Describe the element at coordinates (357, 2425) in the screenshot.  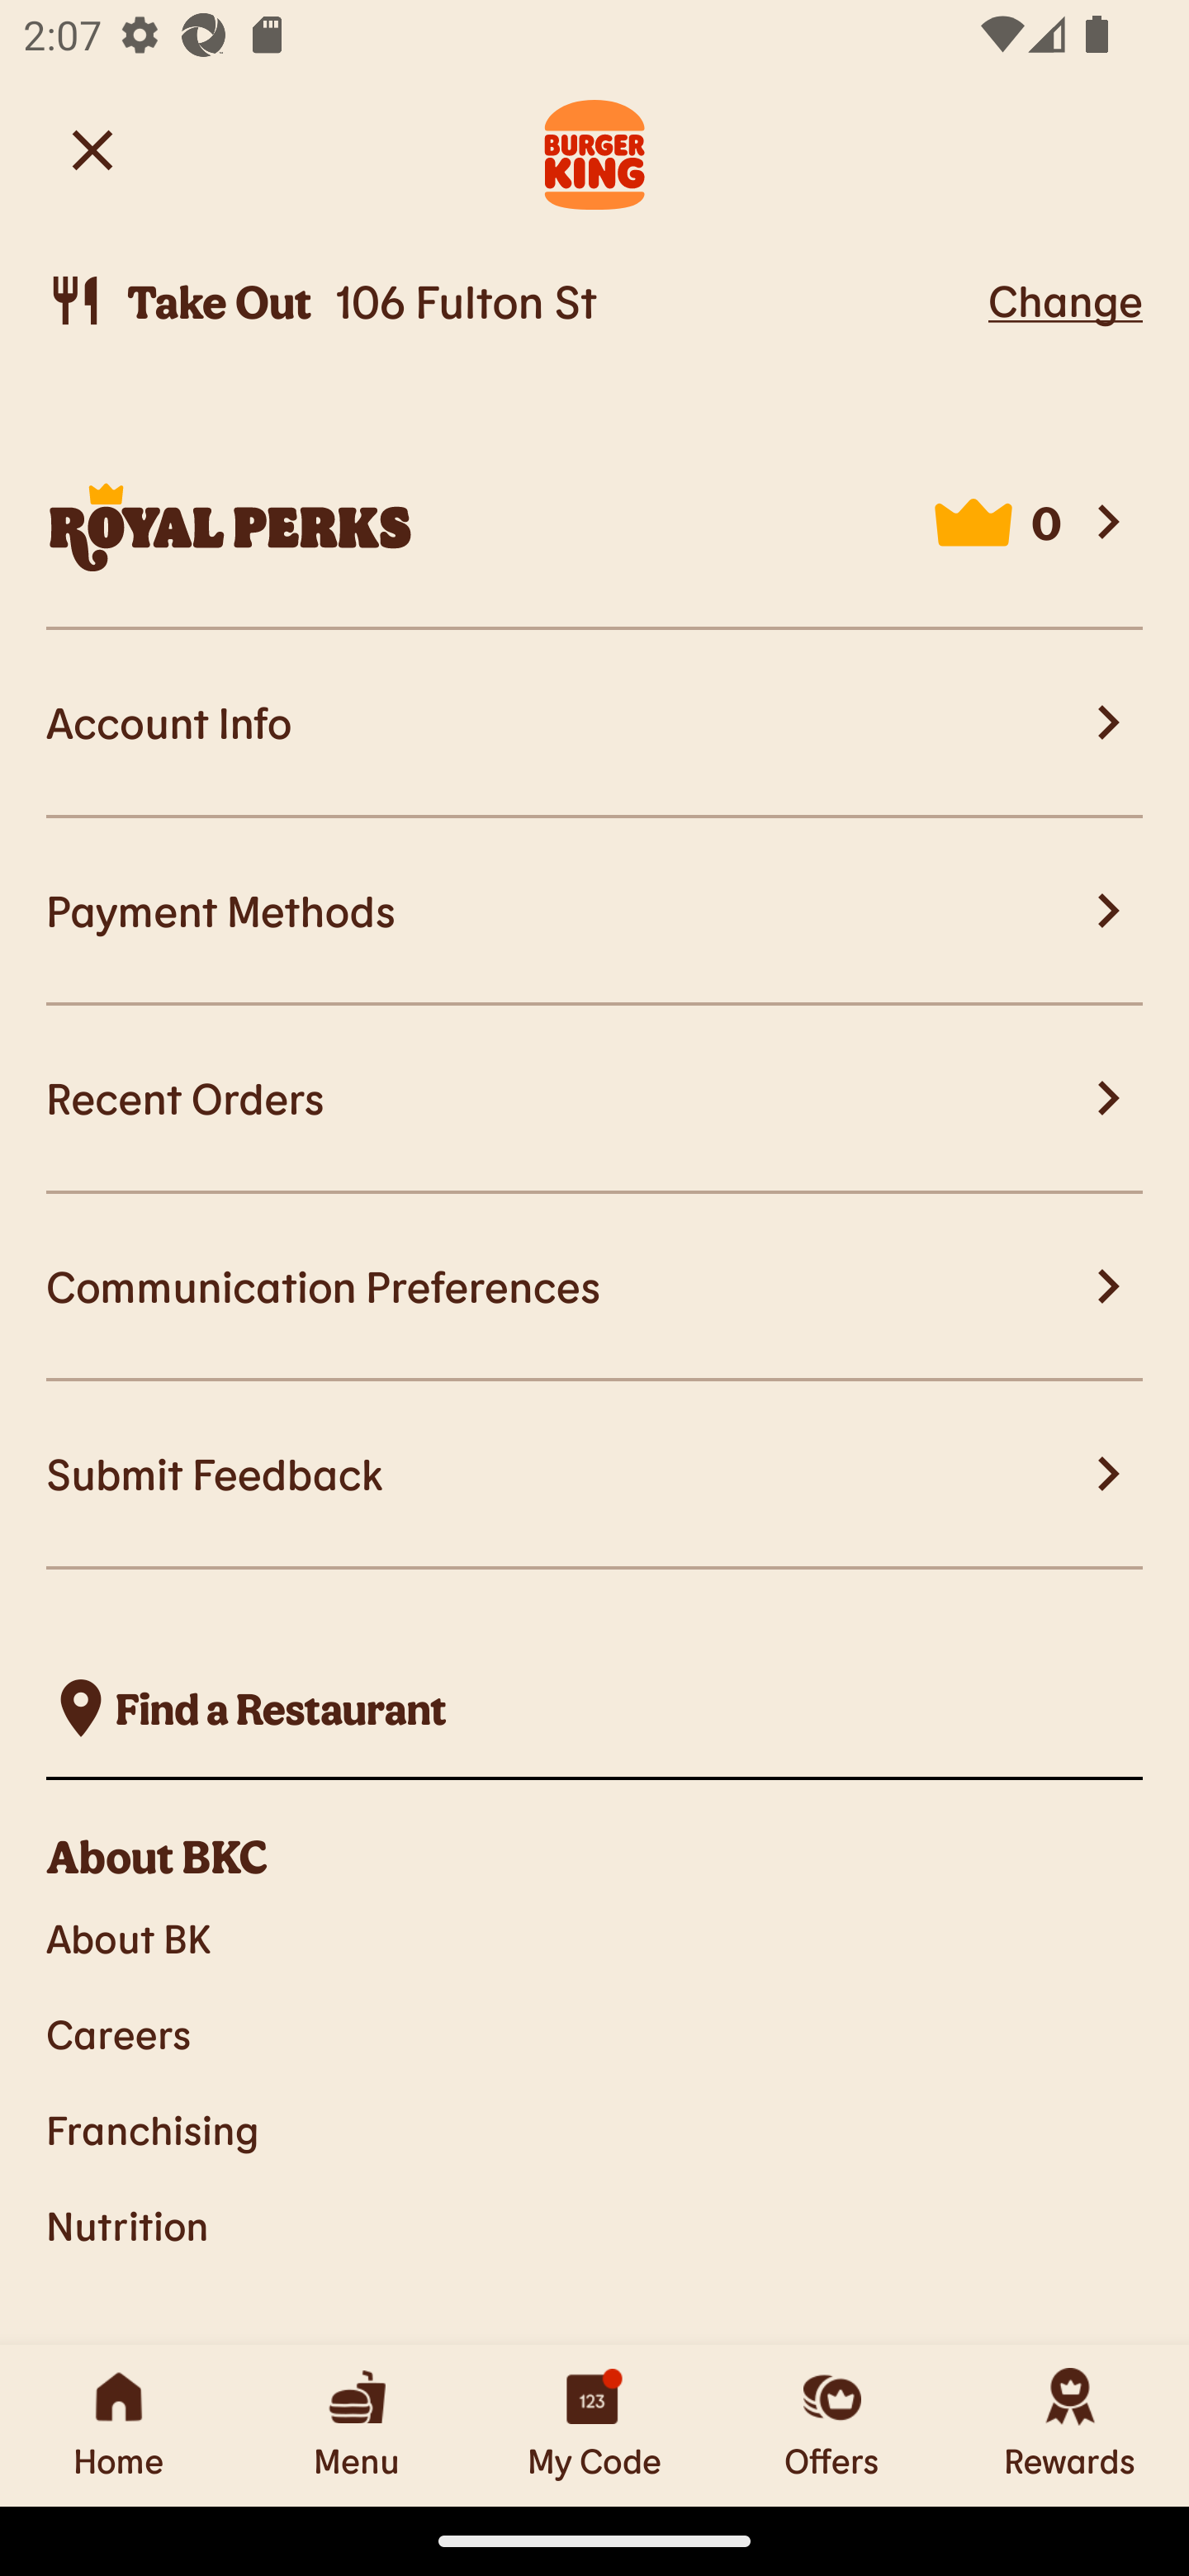
I see `Menu` at that location.